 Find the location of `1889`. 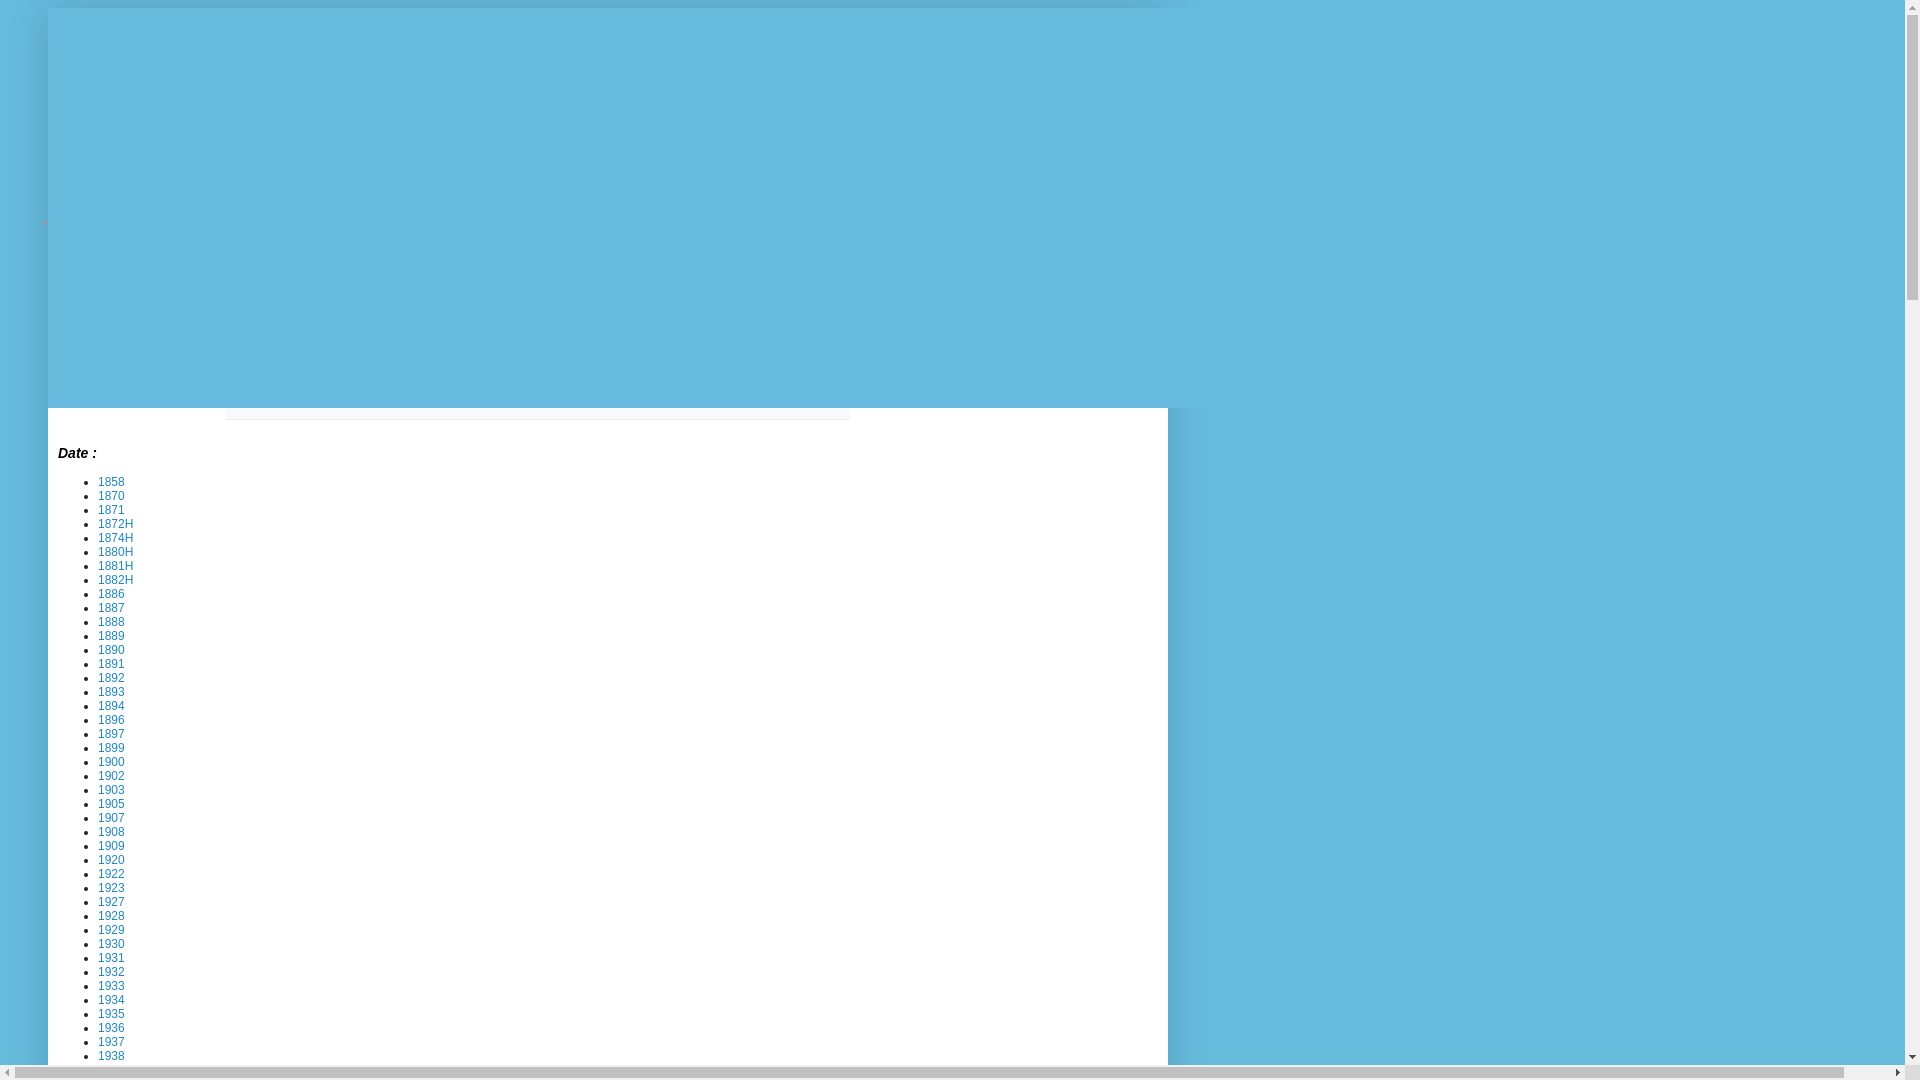

1889 is located at coordinates (112, 636).